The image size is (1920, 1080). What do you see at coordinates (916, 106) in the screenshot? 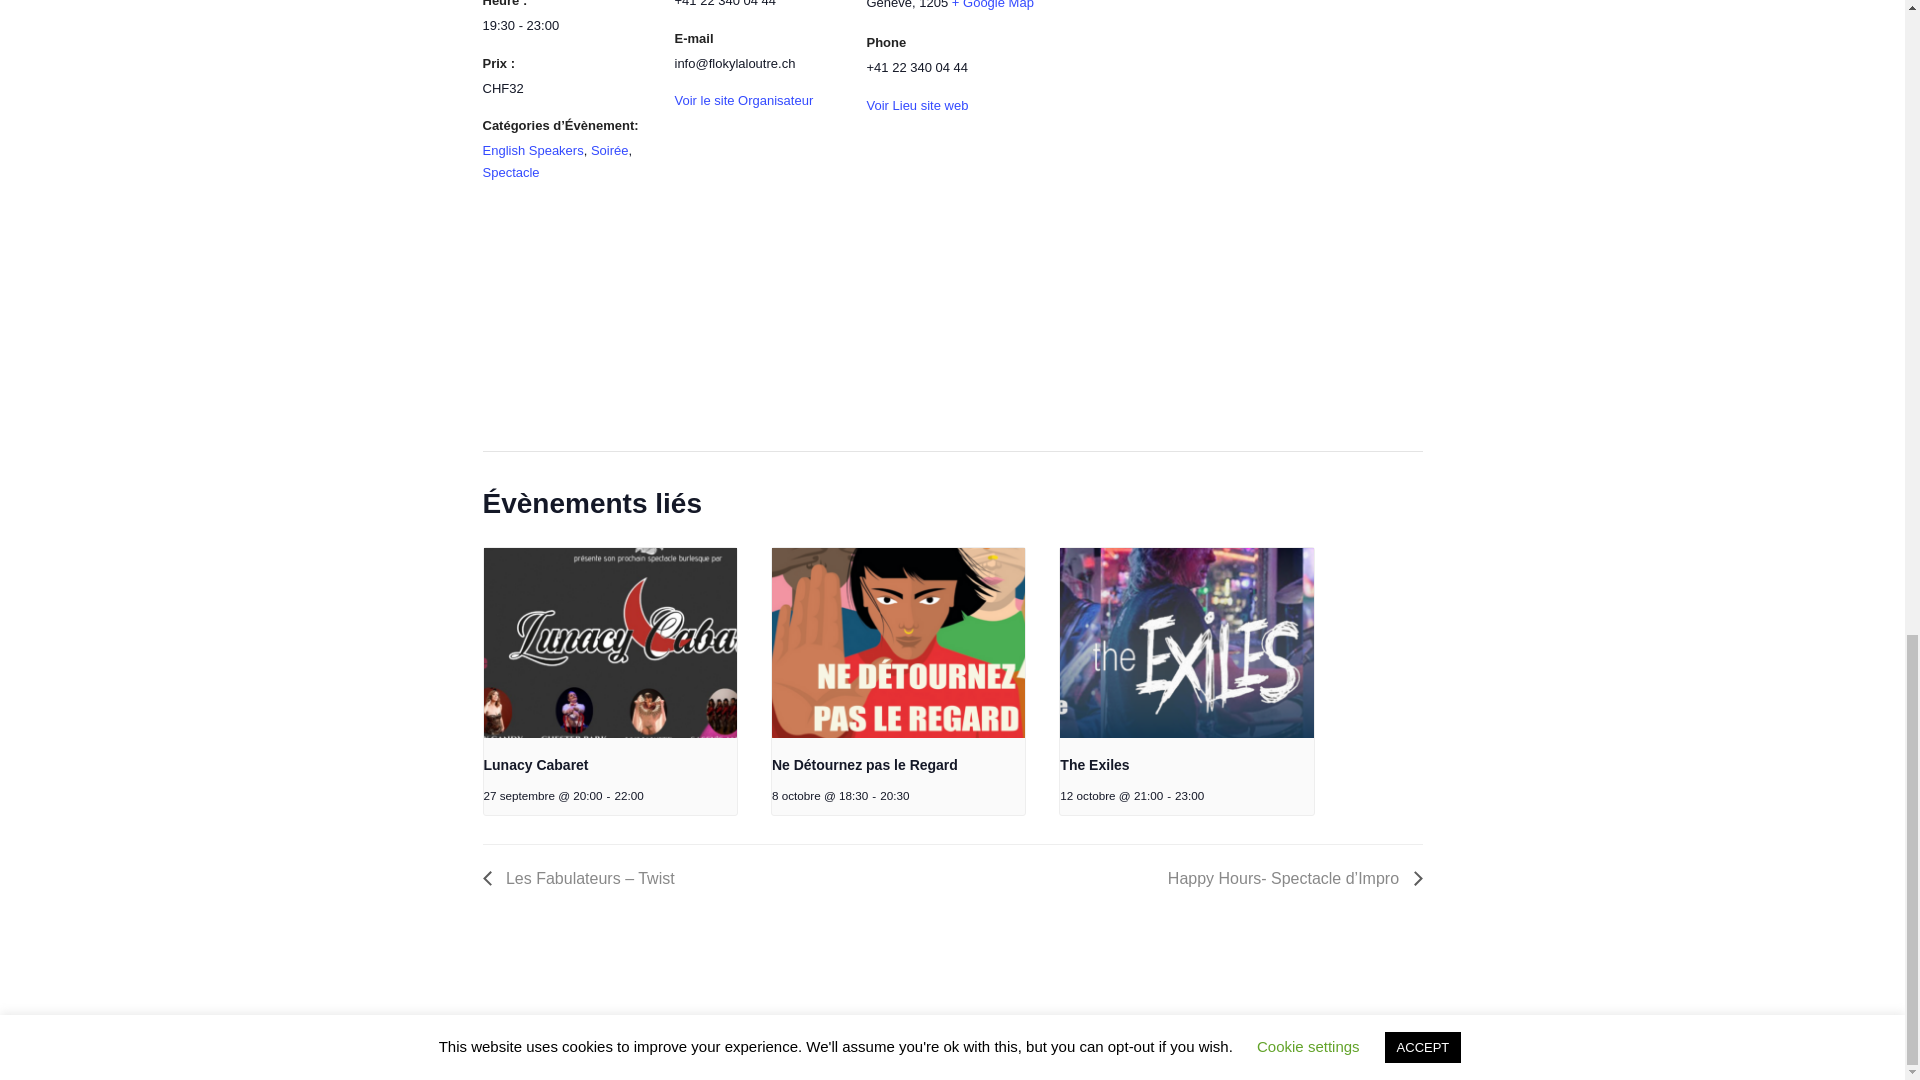
I see `Voir Lieu site web` at bounding box center [916, 106].